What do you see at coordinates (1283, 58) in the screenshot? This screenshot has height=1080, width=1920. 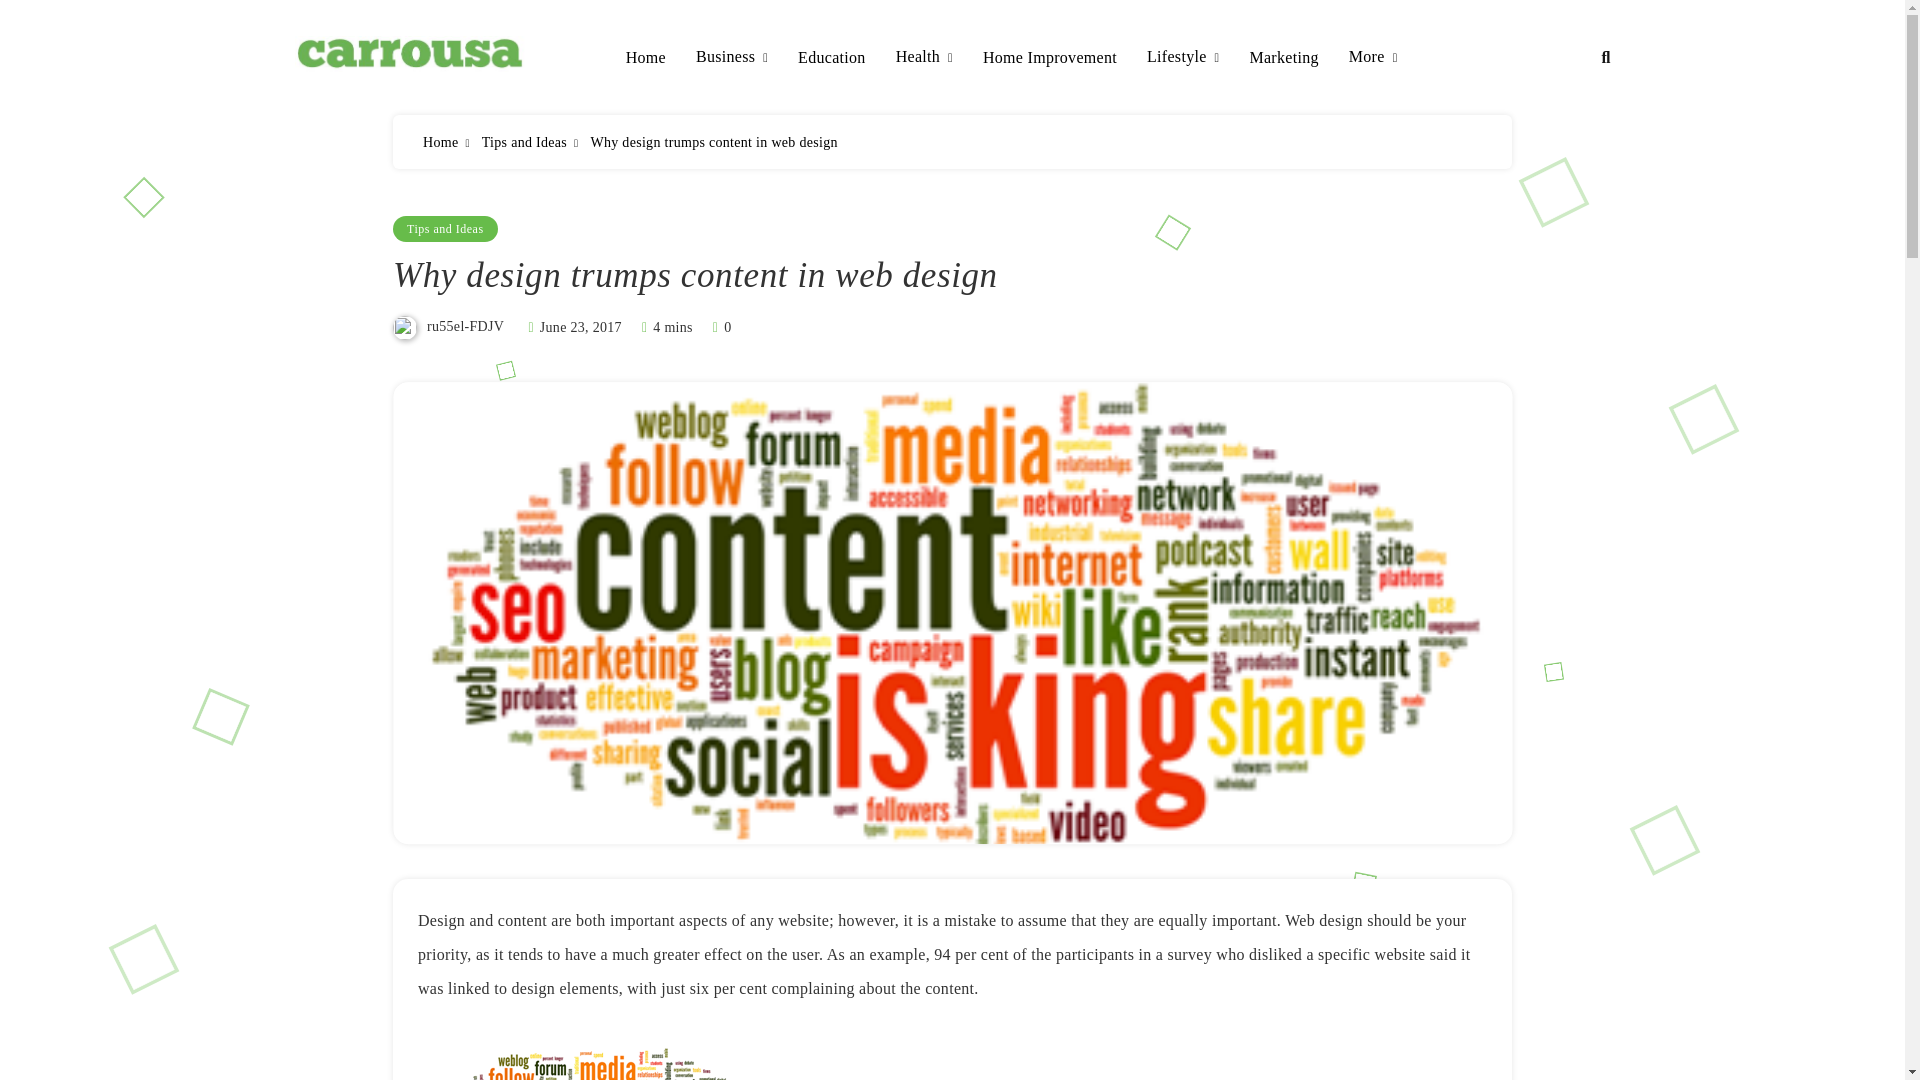 I see `Marketing` at bounding box center [1283, 58].